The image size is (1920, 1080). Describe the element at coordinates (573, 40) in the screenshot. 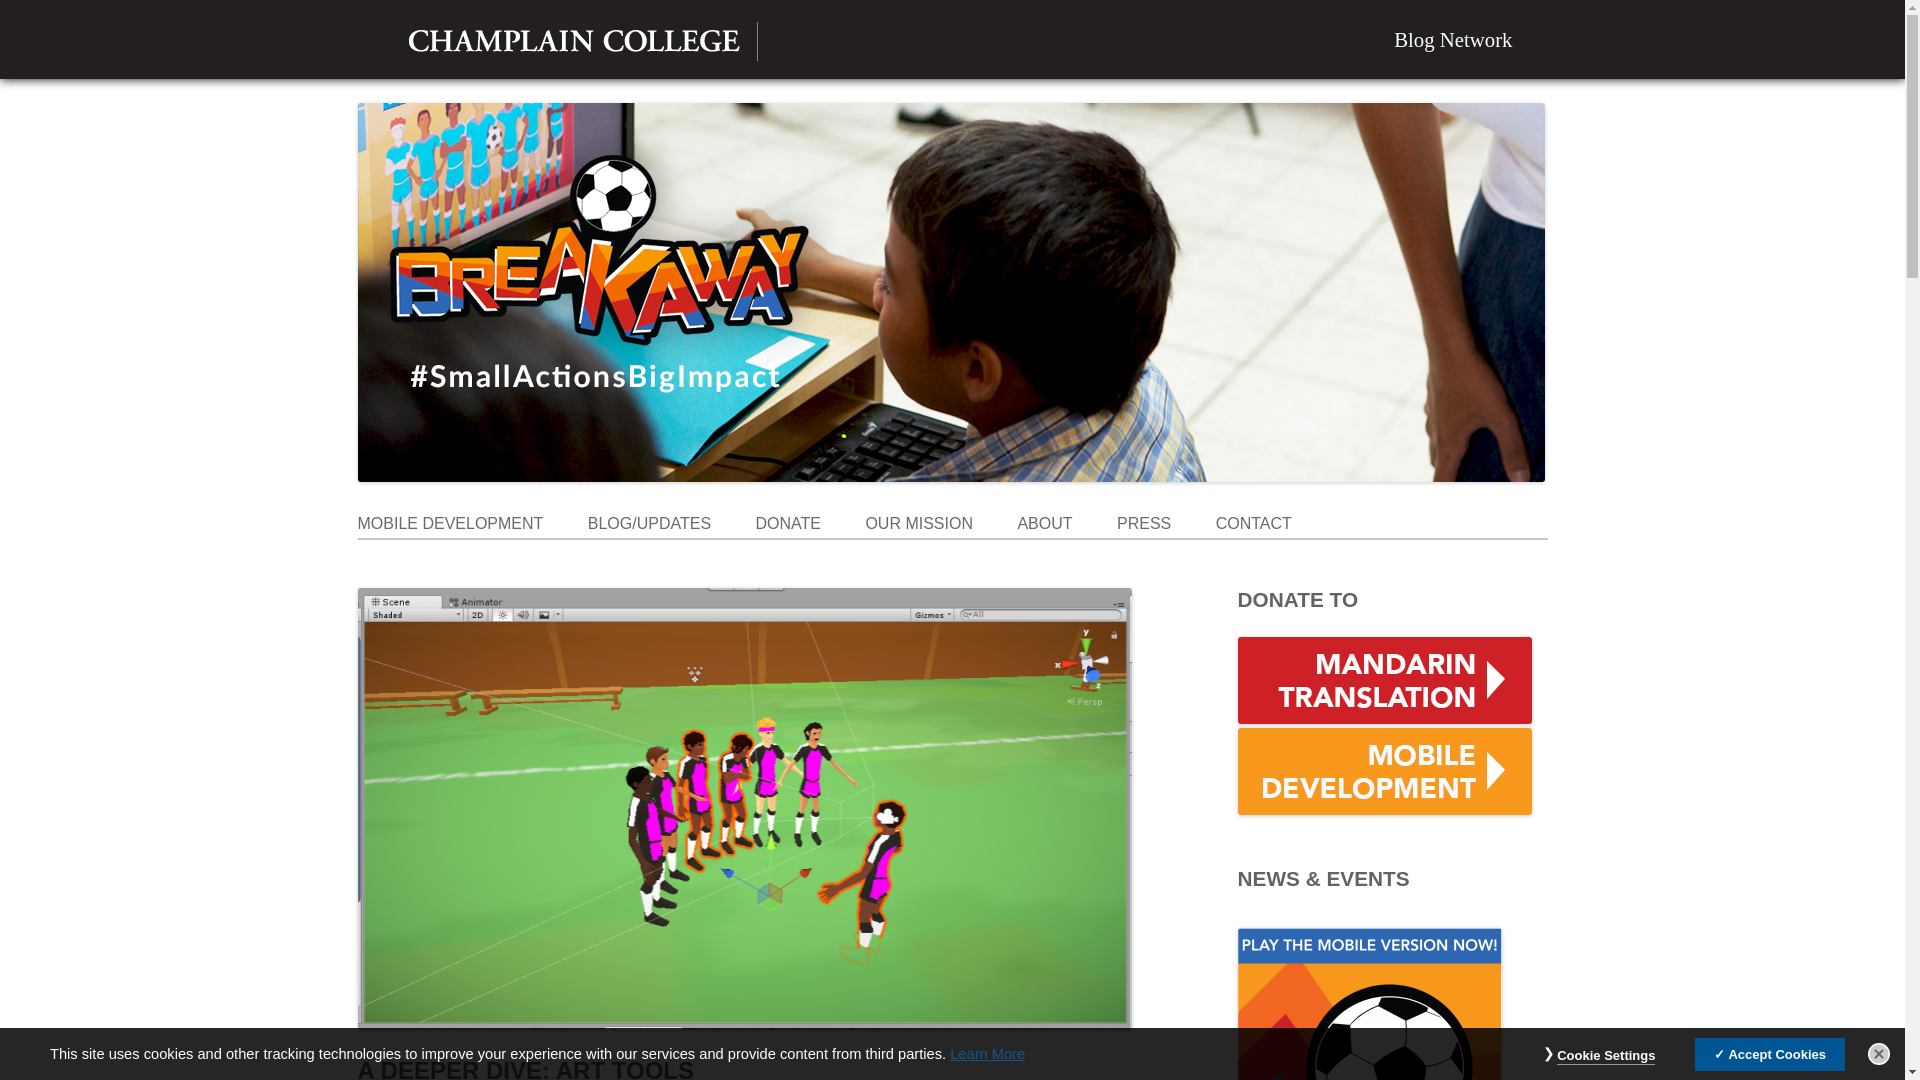

I see `Champlain College` at that location.